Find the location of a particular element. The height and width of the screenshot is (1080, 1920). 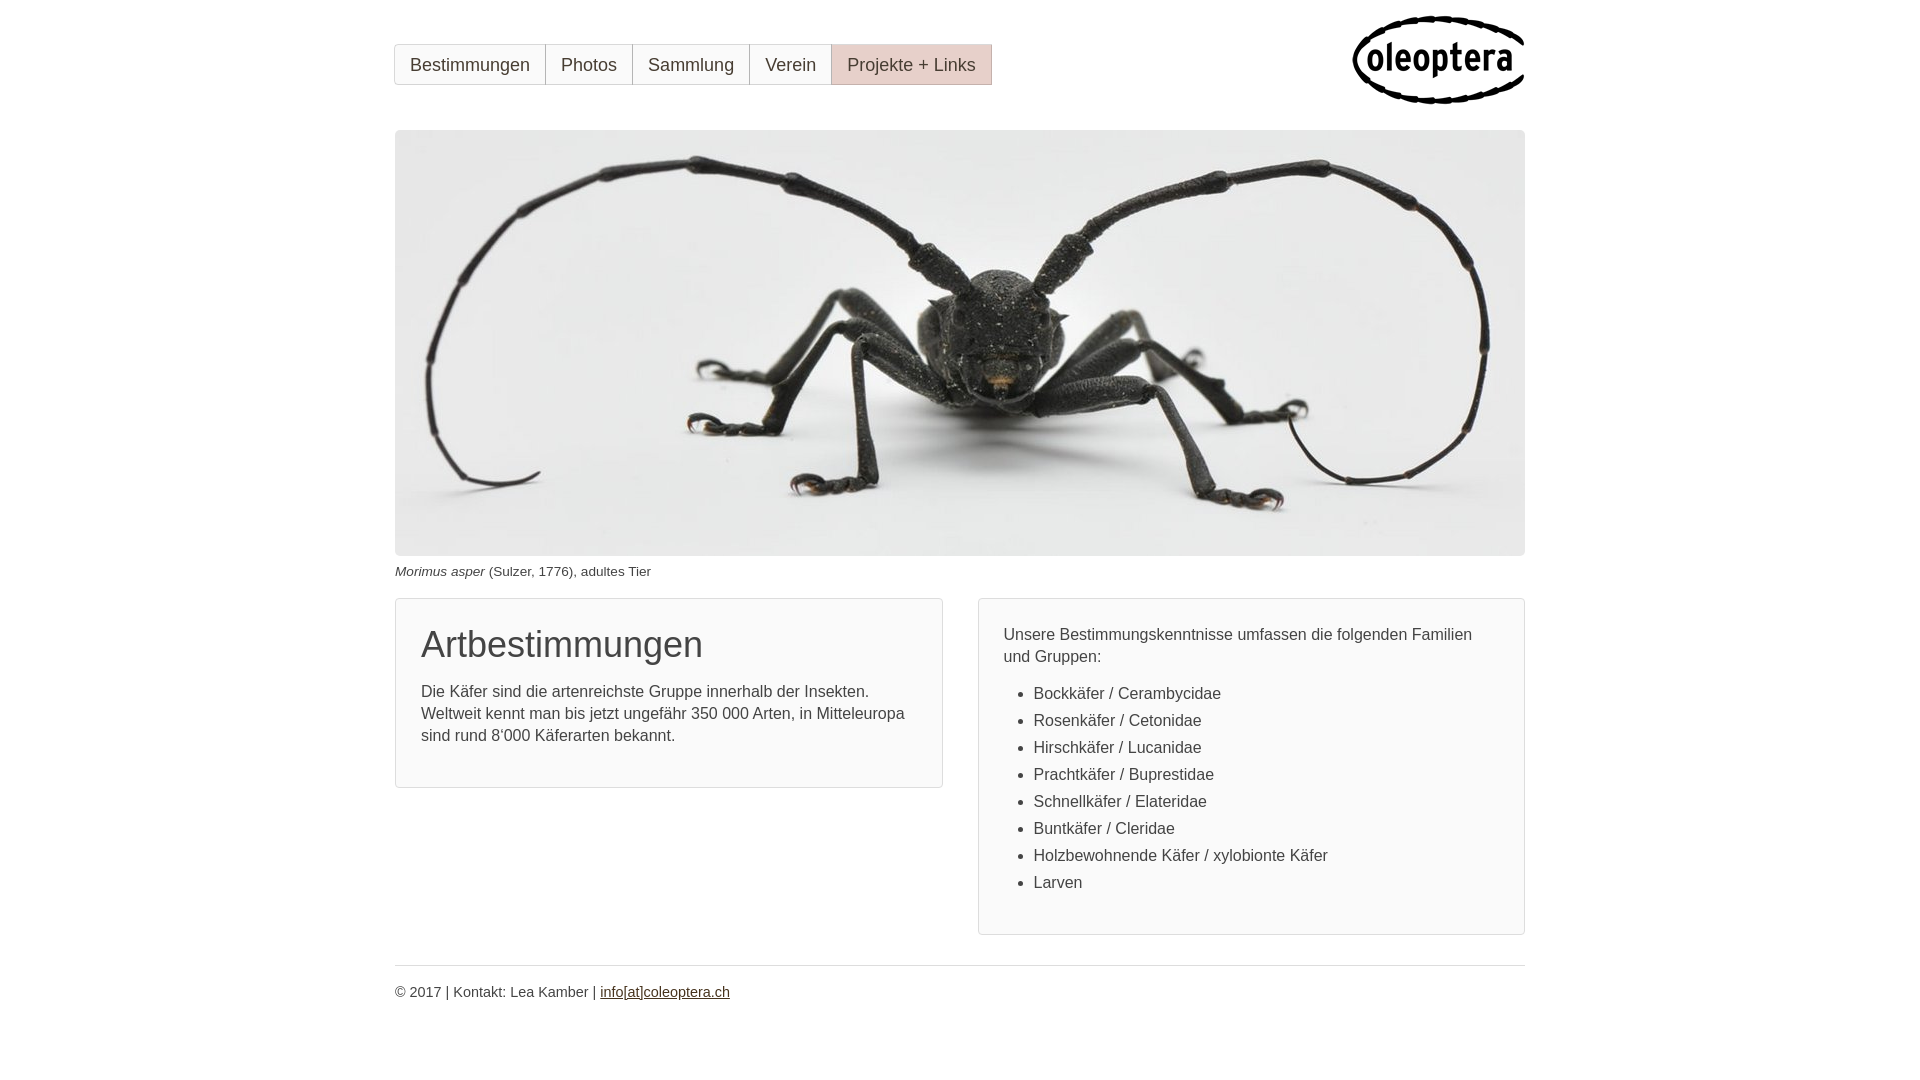

Morimus asper (Sulzer, 1776), adultes Tier is located at coordinates (960, 343).